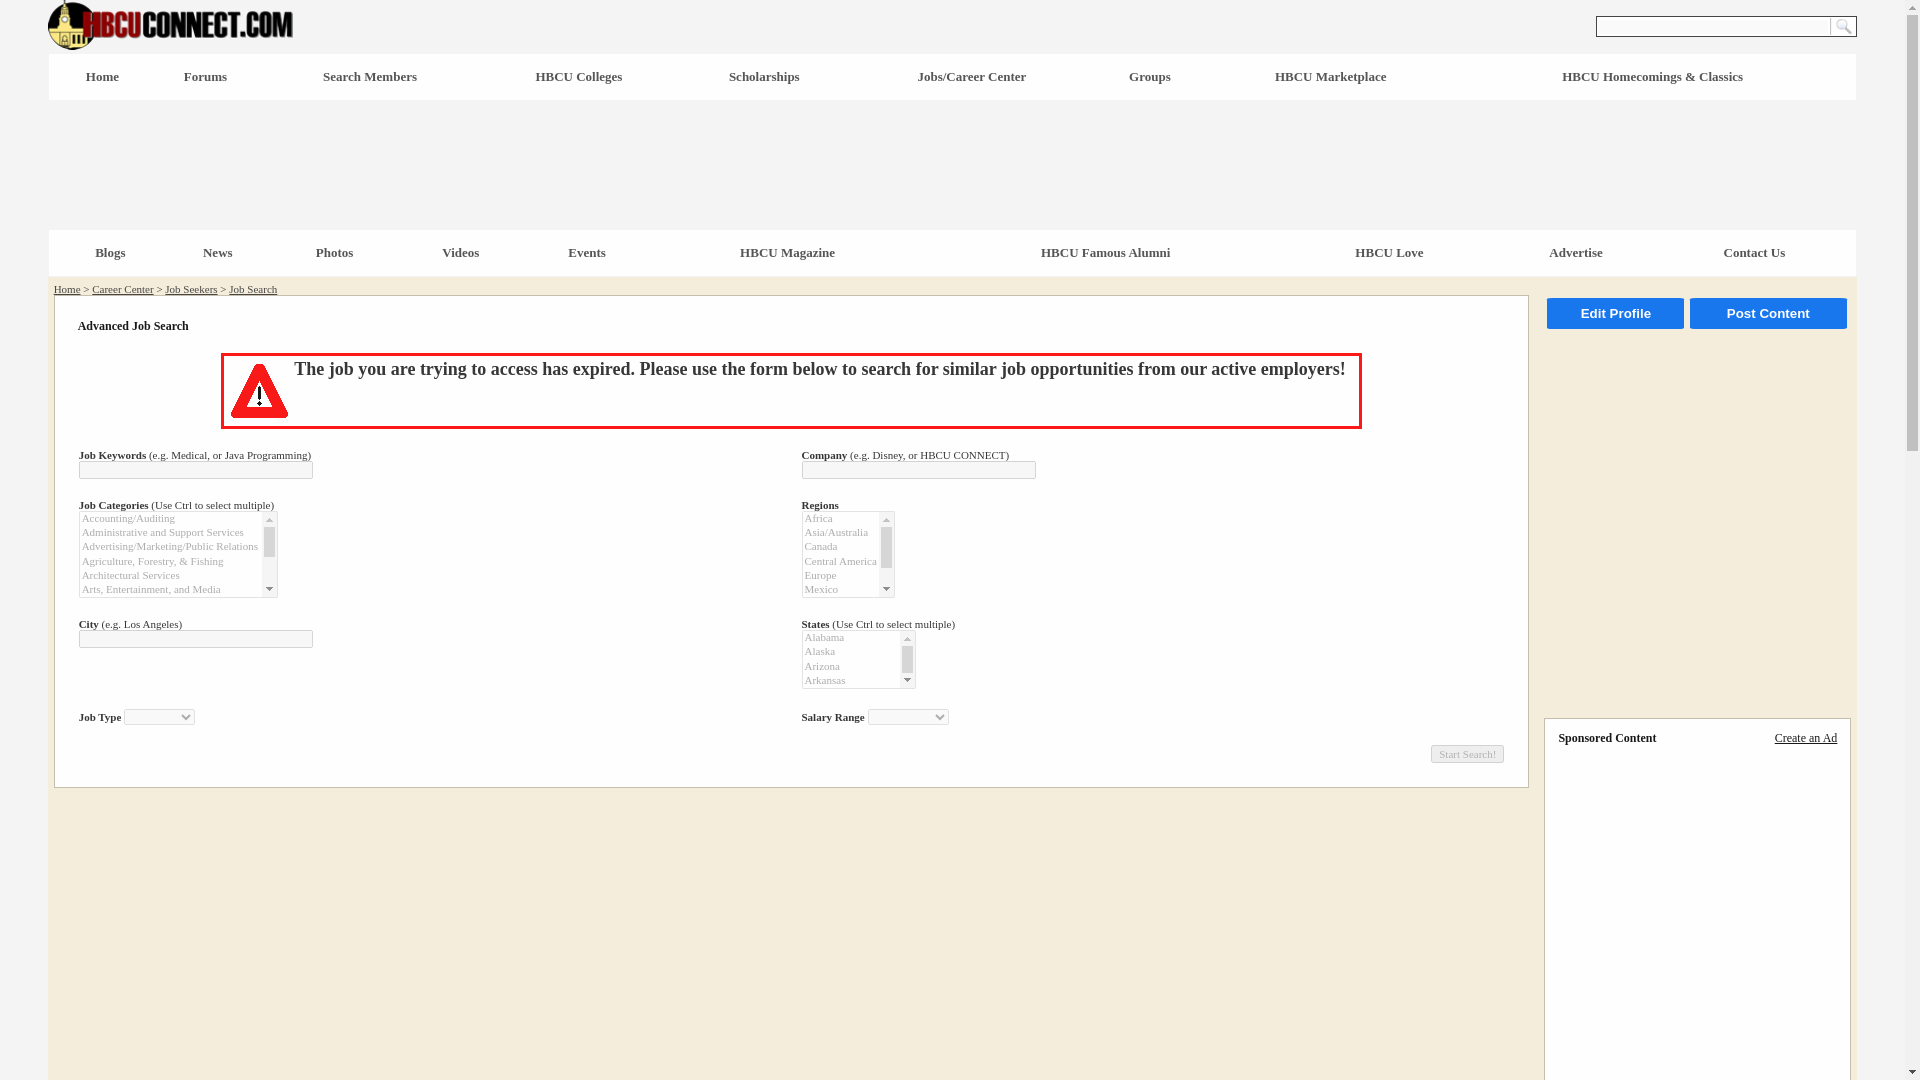  I want to click on Contact Us, so click(1754, 252).